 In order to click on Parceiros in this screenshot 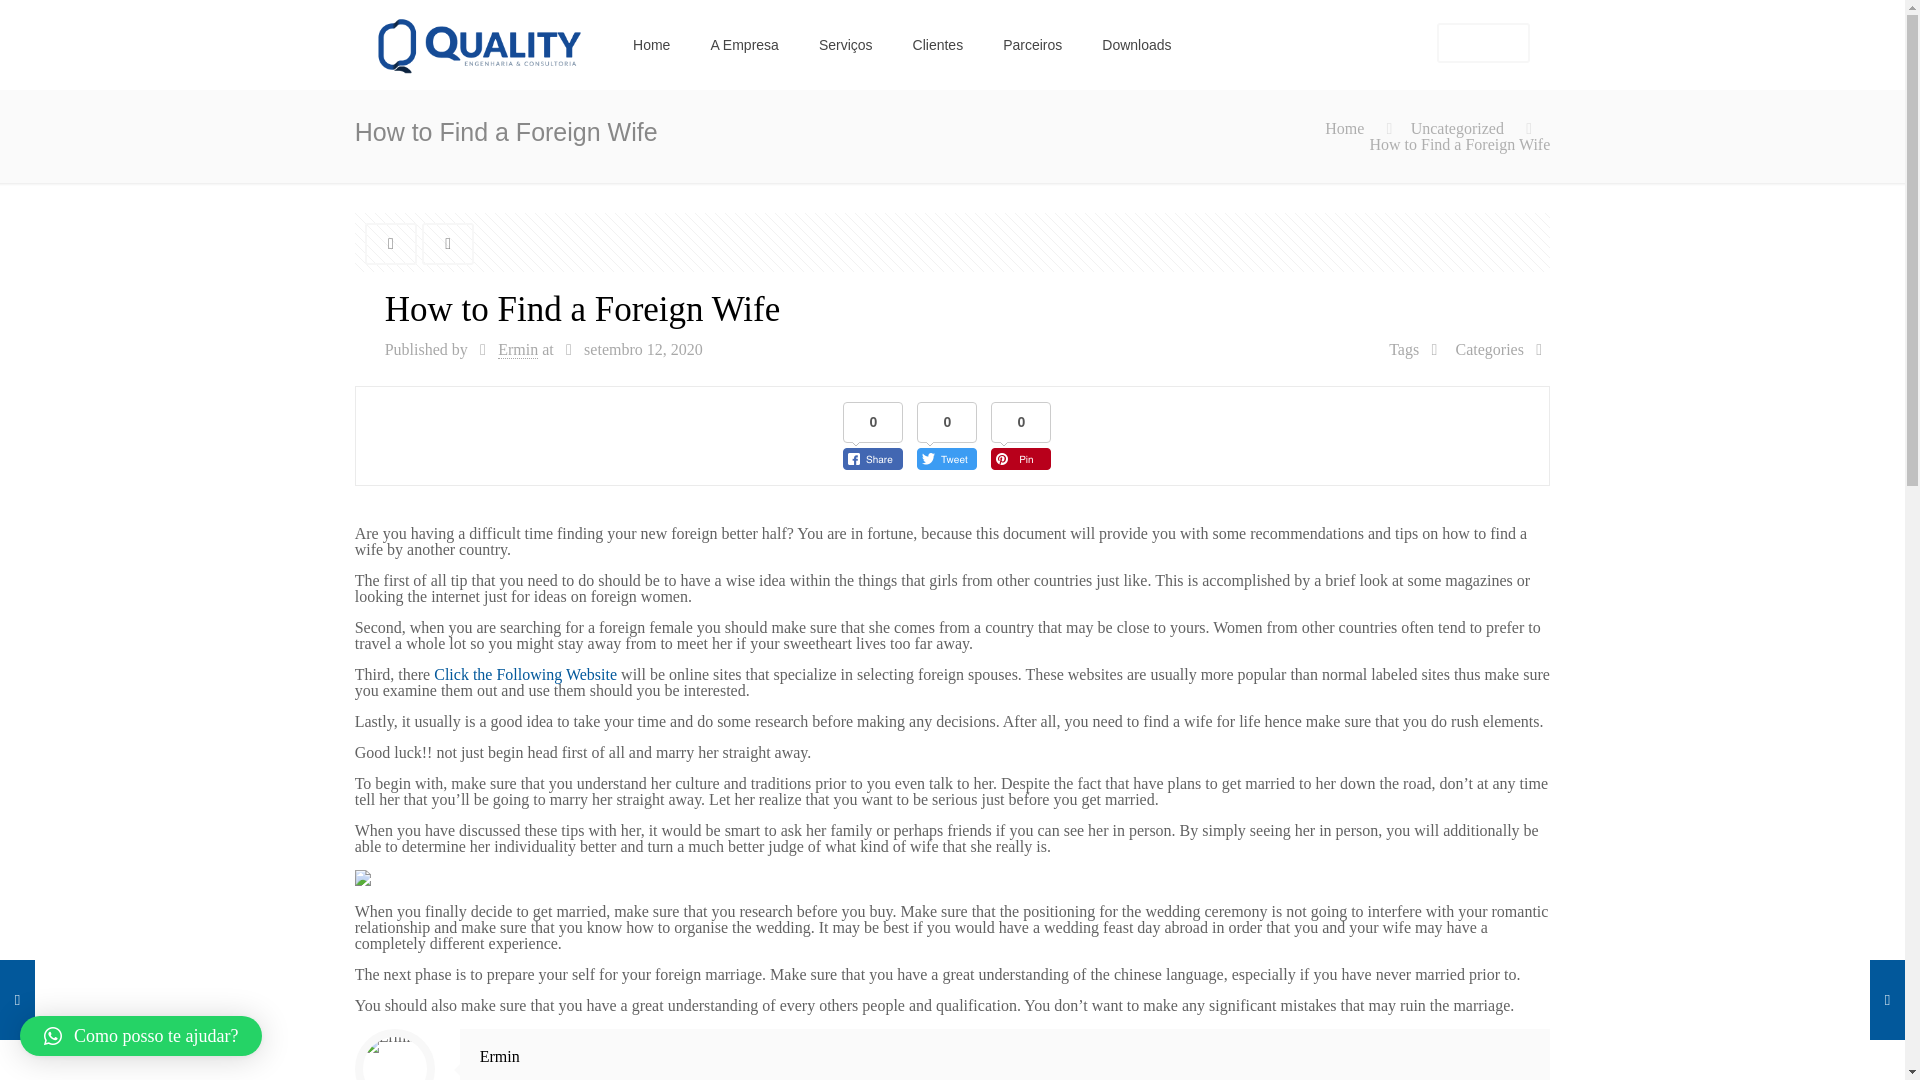, I will do `click(1032, 44)`.